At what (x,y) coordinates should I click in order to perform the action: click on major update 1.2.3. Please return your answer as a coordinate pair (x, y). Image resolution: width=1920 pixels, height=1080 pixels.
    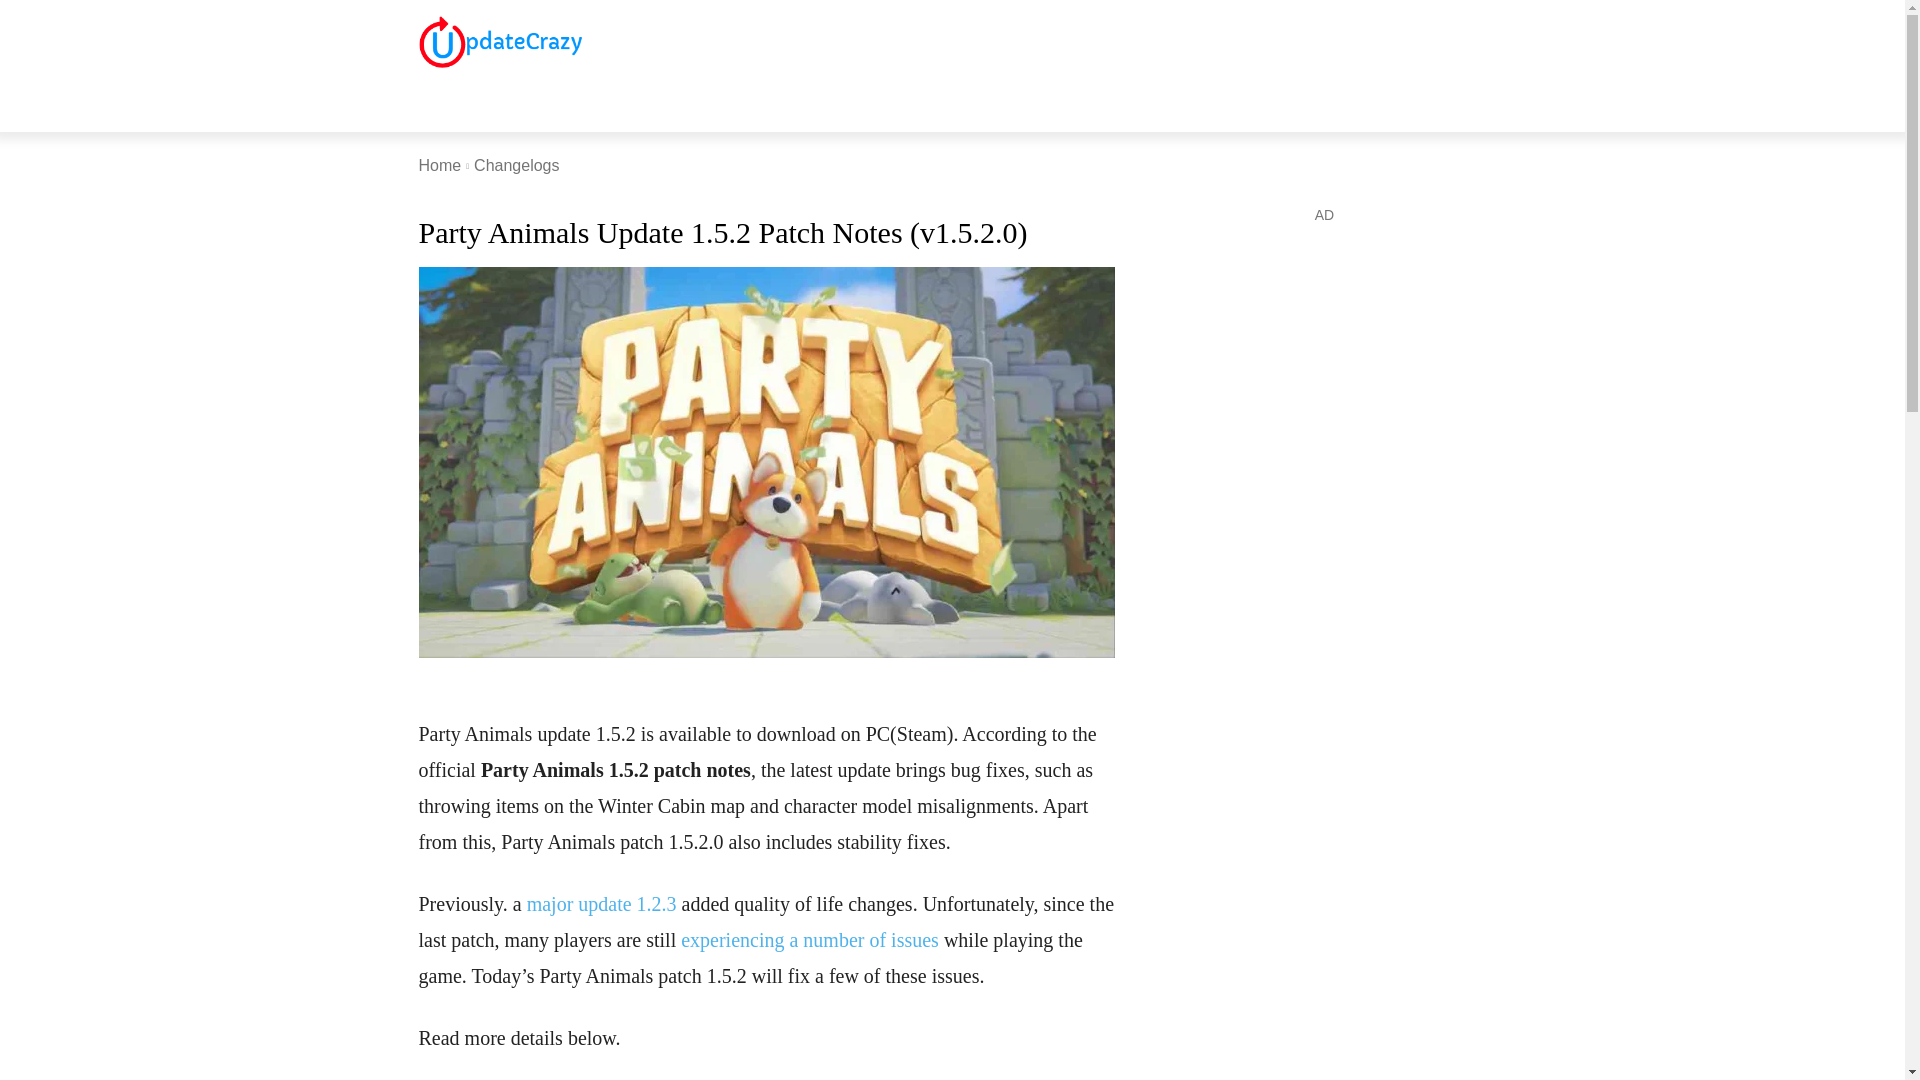
    Looking at the image, I should click on (602, 904).